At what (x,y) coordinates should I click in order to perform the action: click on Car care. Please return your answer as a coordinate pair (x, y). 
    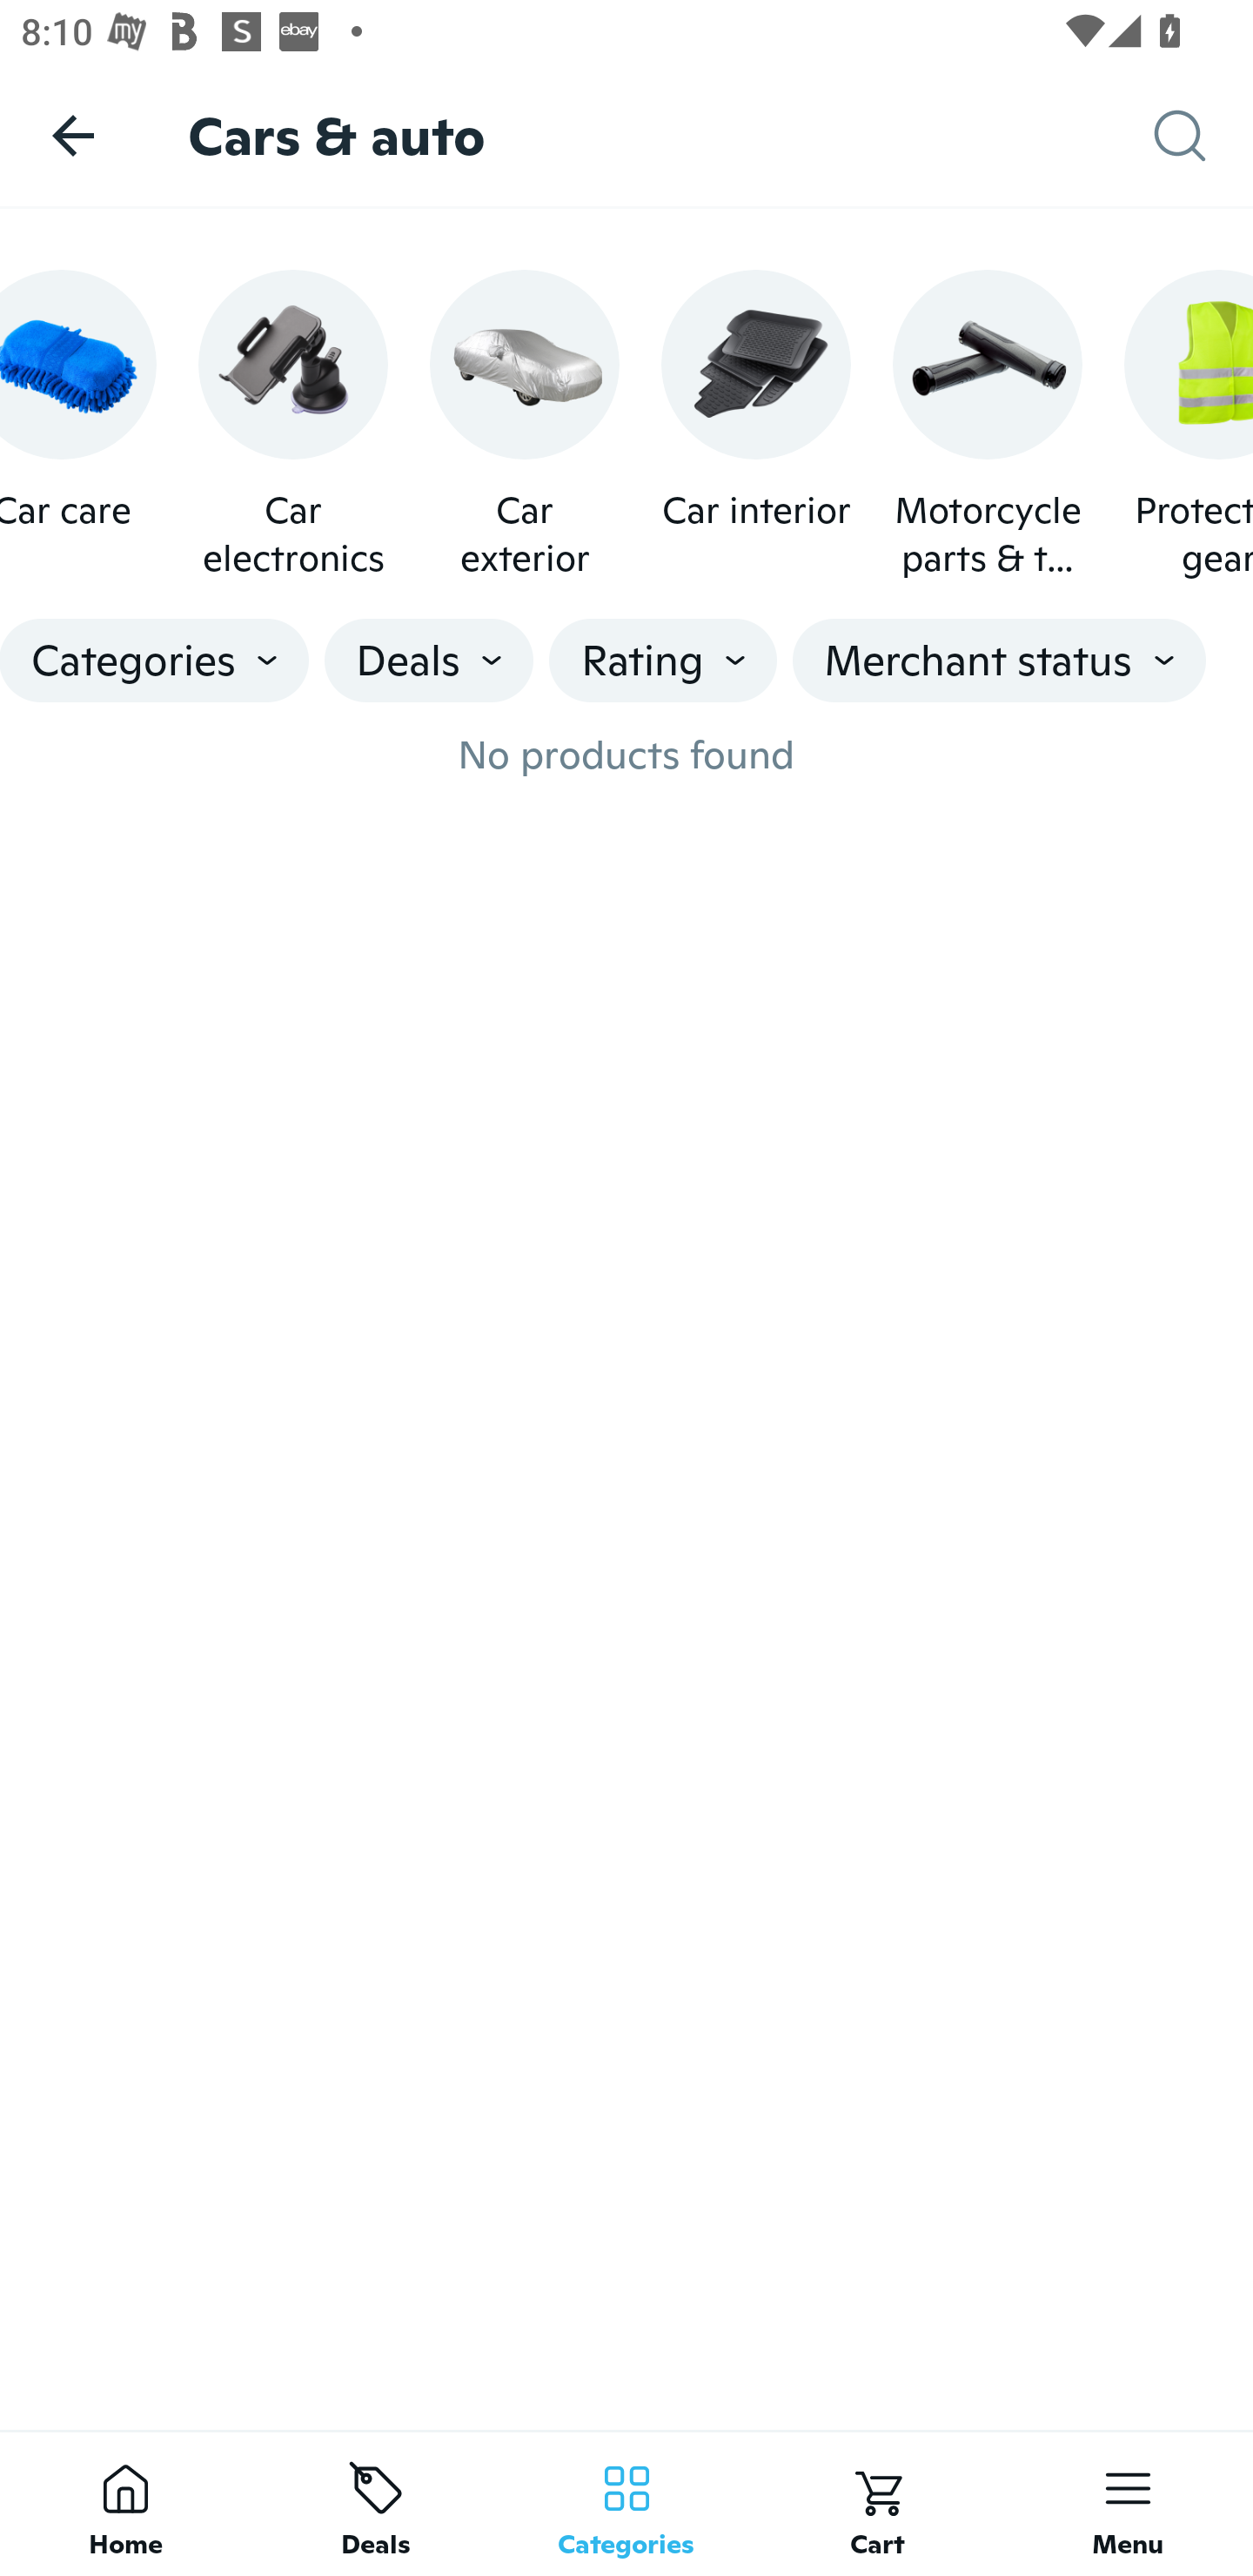
    Looking at the image, I should click on (78, 426).